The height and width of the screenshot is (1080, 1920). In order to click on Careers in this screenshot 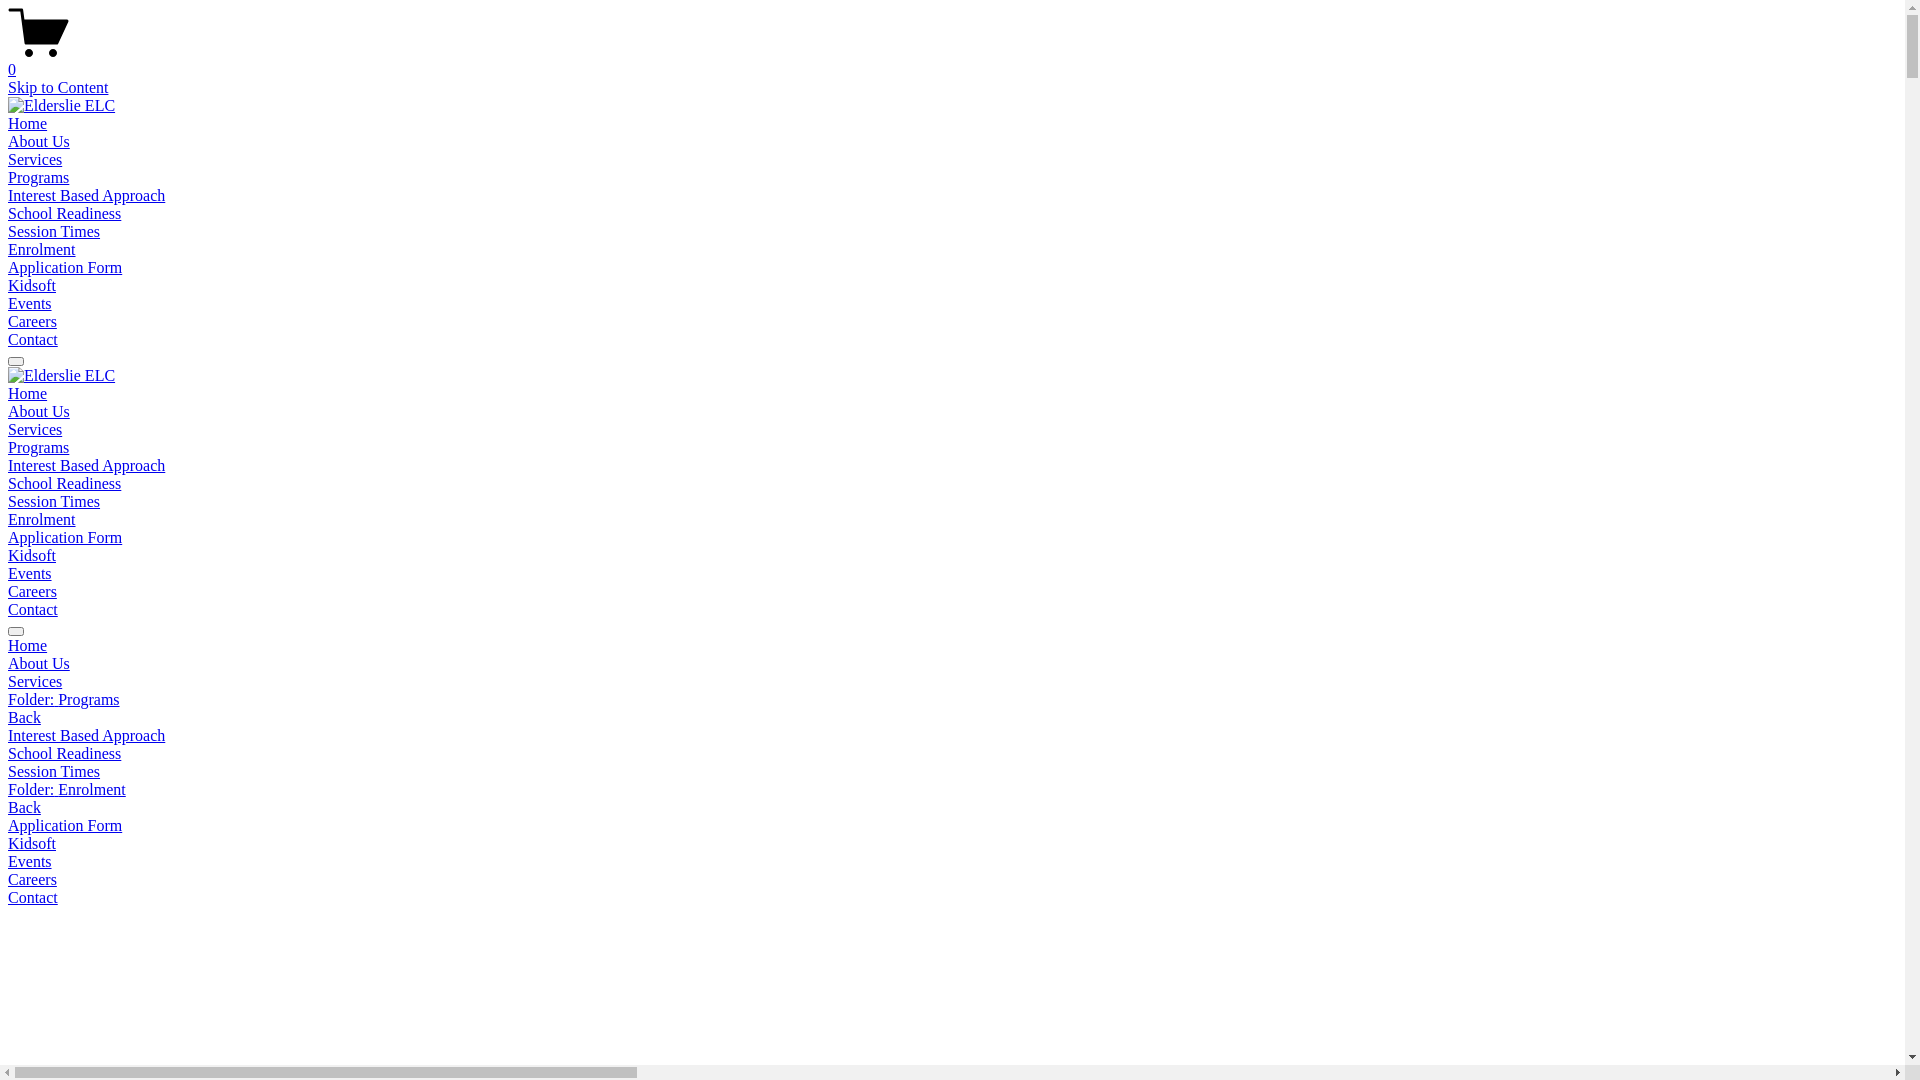, I will do `click(32, 592)`.